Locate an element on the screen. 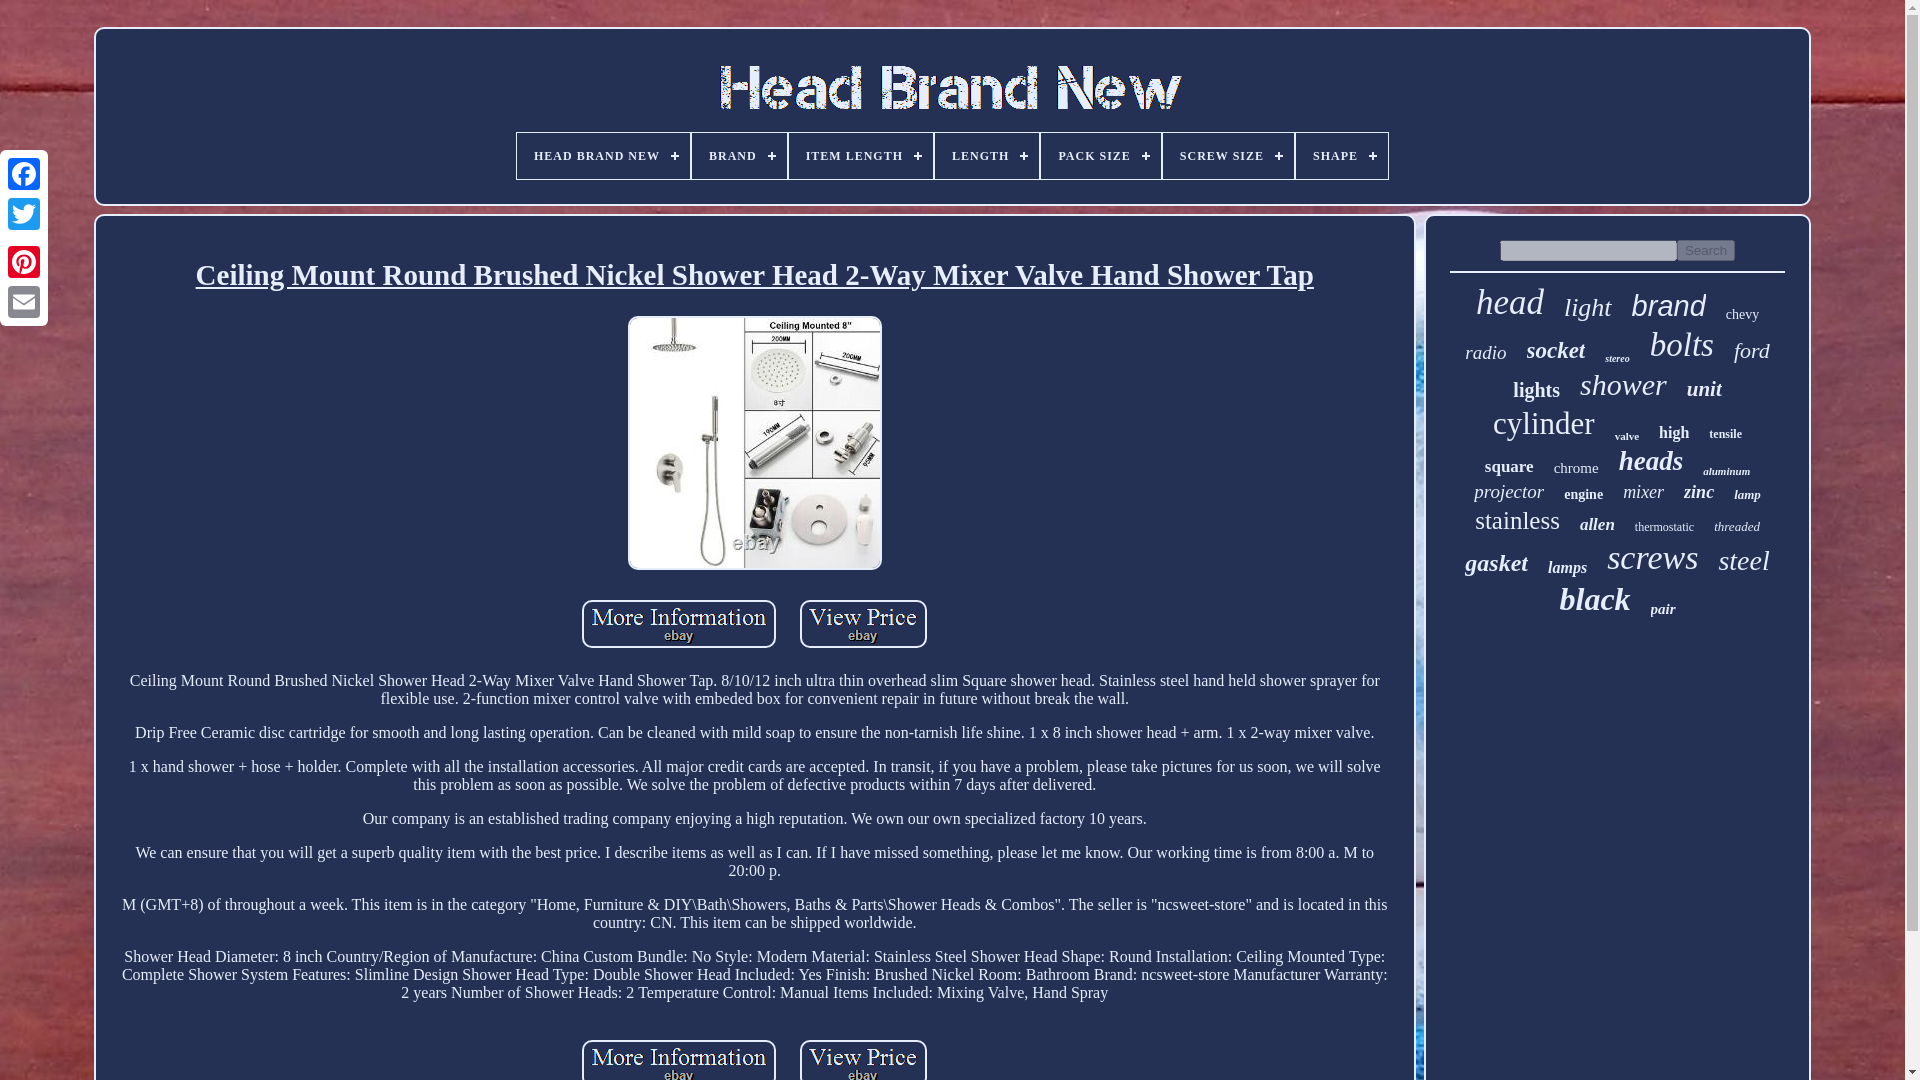 The width and height of the screenshot is (1920, 1080). BRAND is located at coordinates (739, 156).